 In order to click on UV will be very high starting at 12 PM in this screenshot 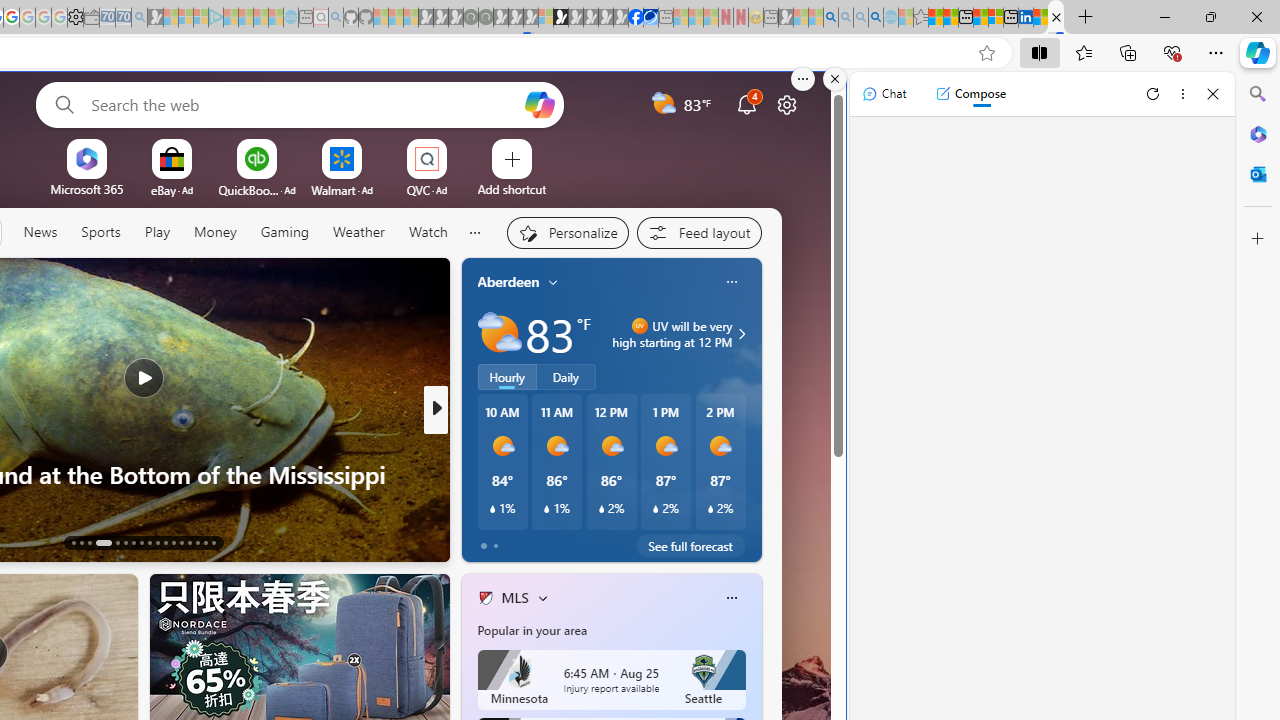, I will do `click(739, 334)`.